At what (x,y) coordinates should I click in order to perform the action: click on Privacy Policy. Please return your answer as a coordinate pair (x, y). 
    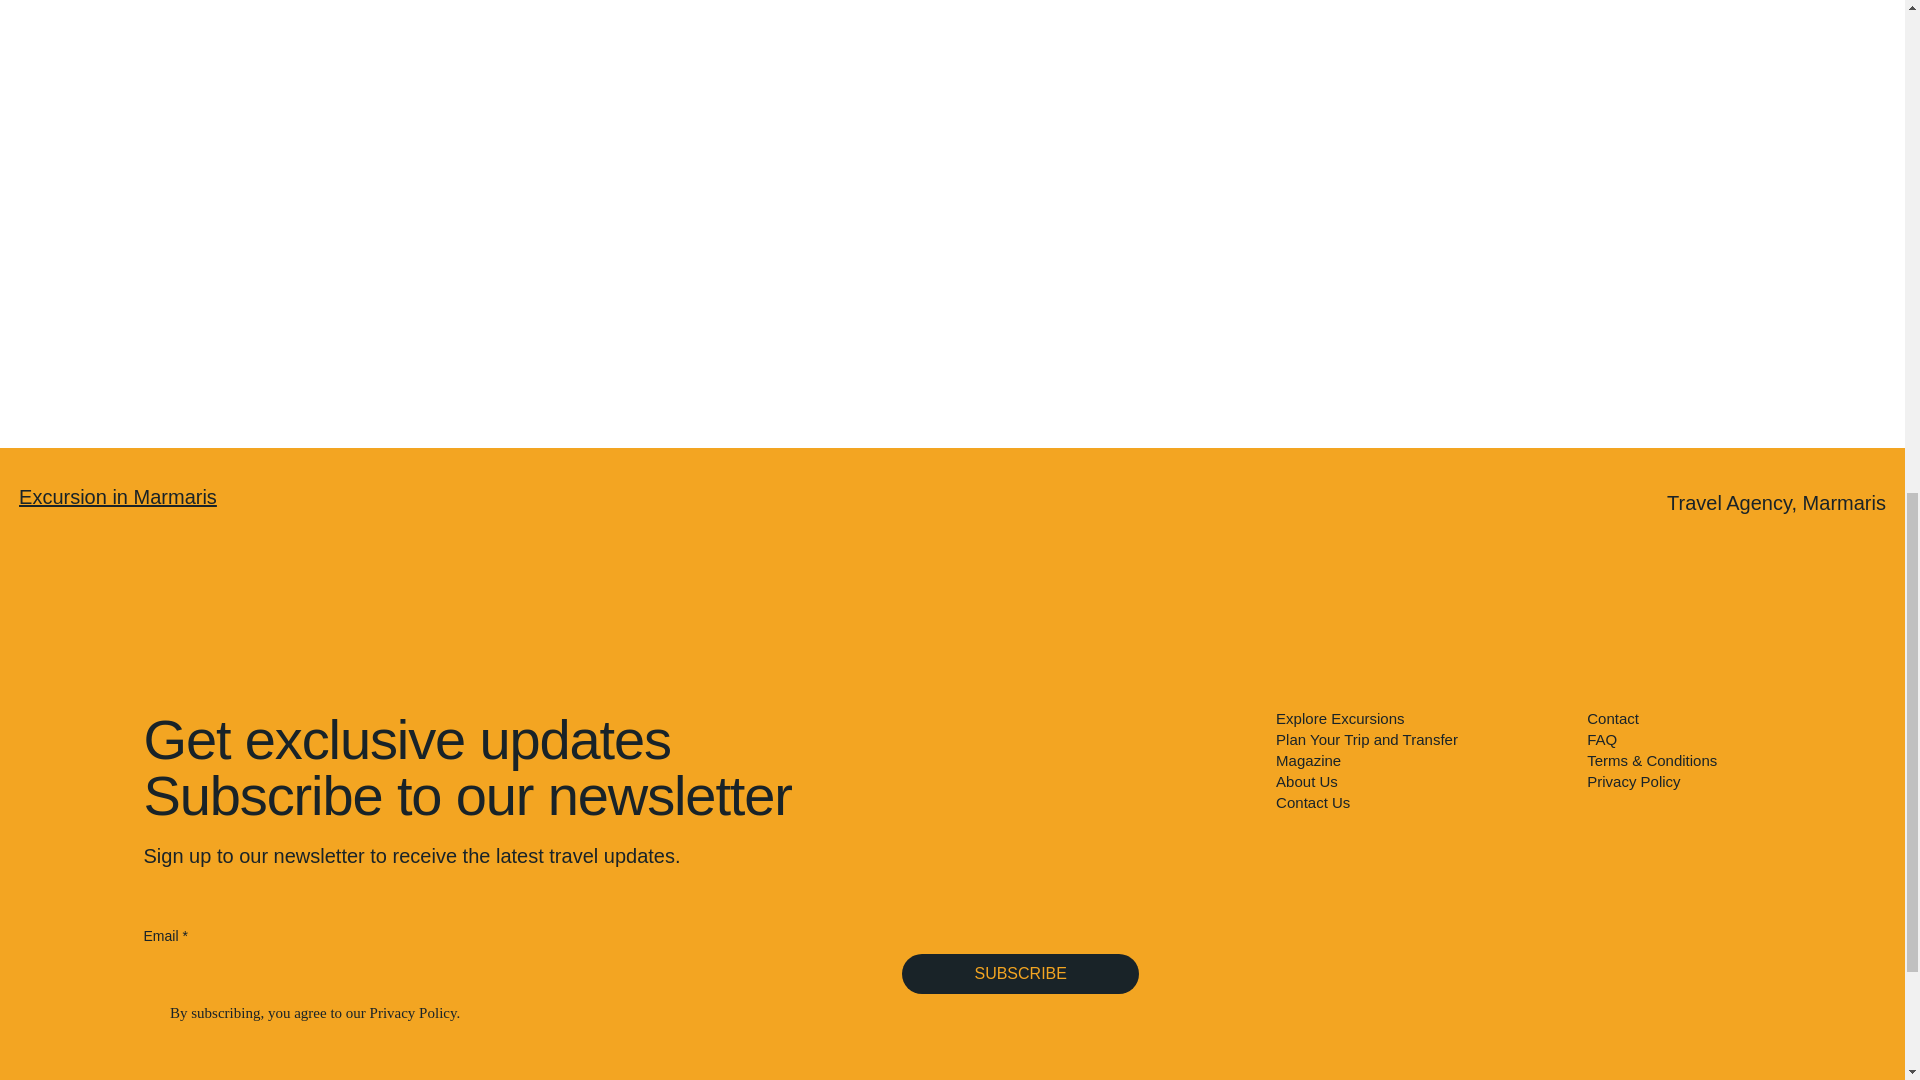
    Looking at the image, I should click on (1634, 781).